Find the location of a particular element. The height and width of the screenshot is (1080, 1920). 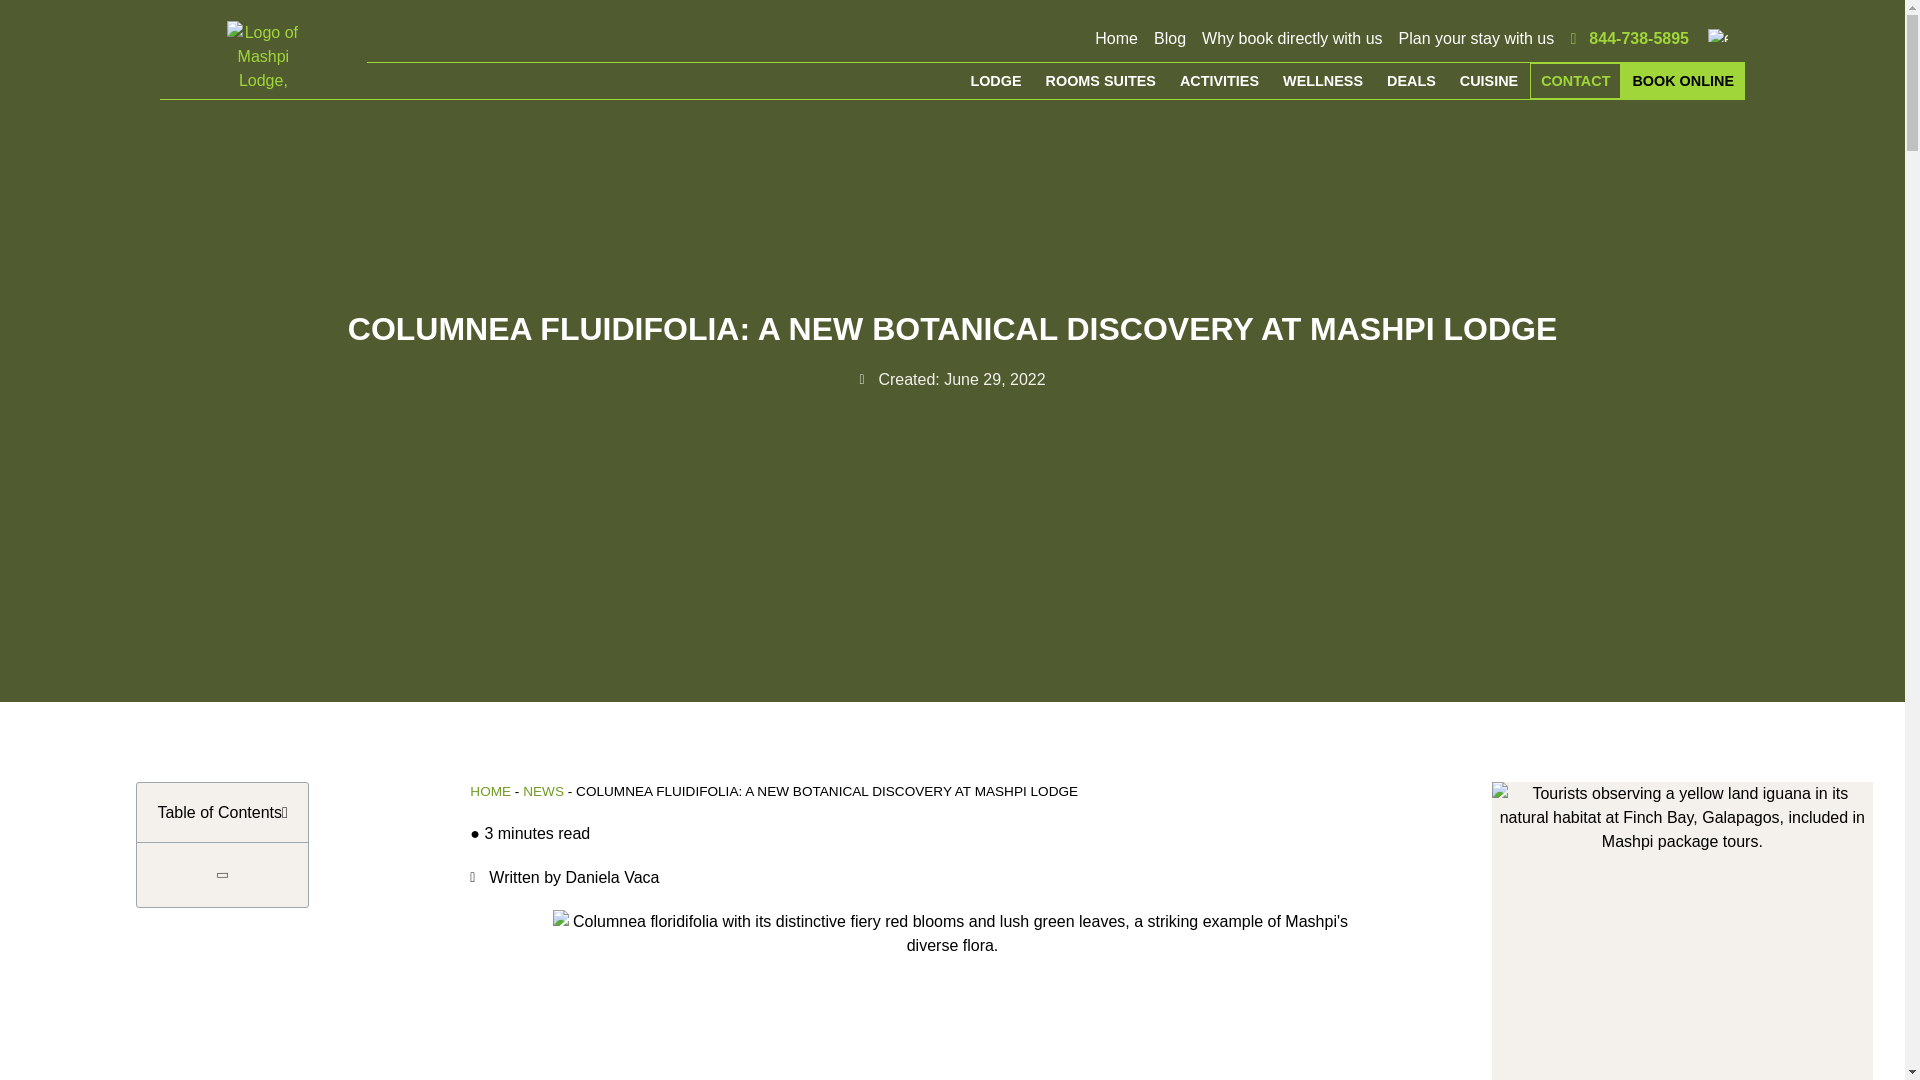

Why book directly with us is located at coordinates (1292, 38).